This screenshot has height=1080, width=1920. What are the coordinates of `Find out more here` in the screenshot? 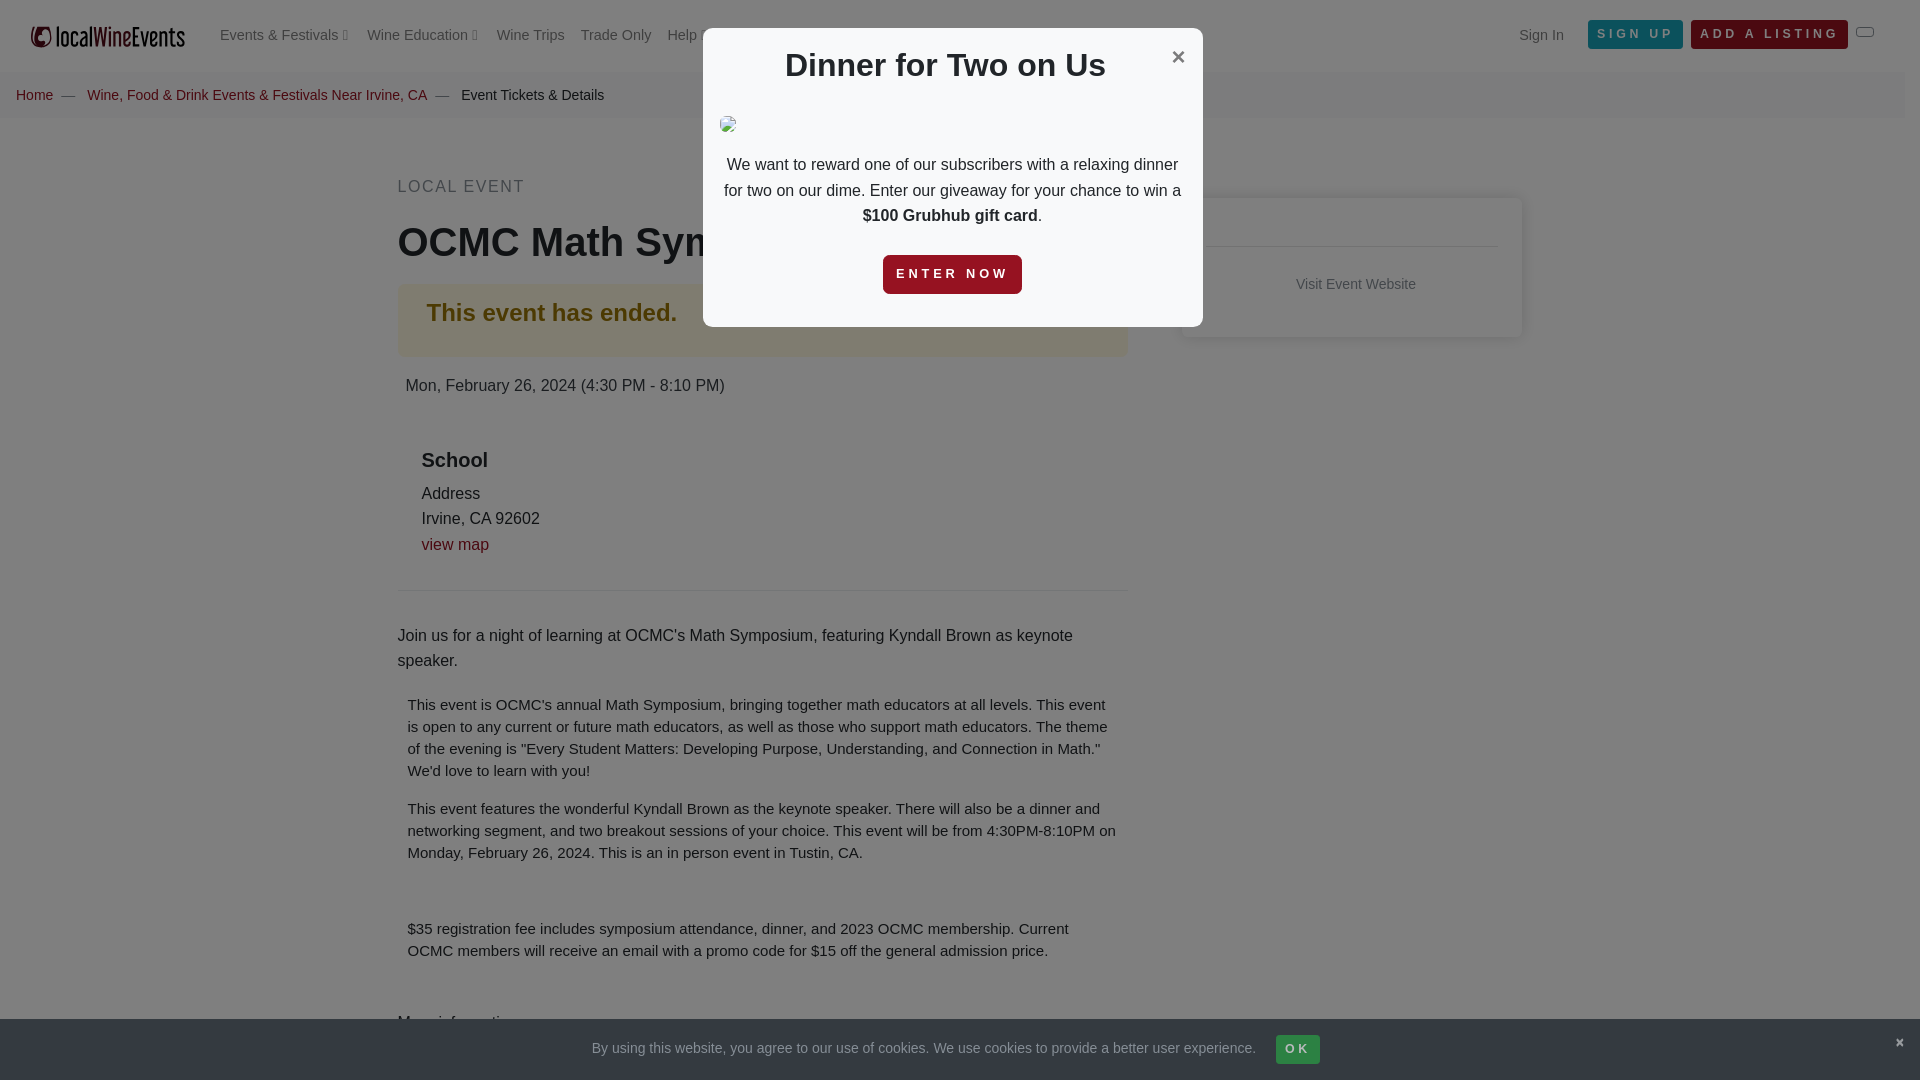 It's located at (456, 1048).